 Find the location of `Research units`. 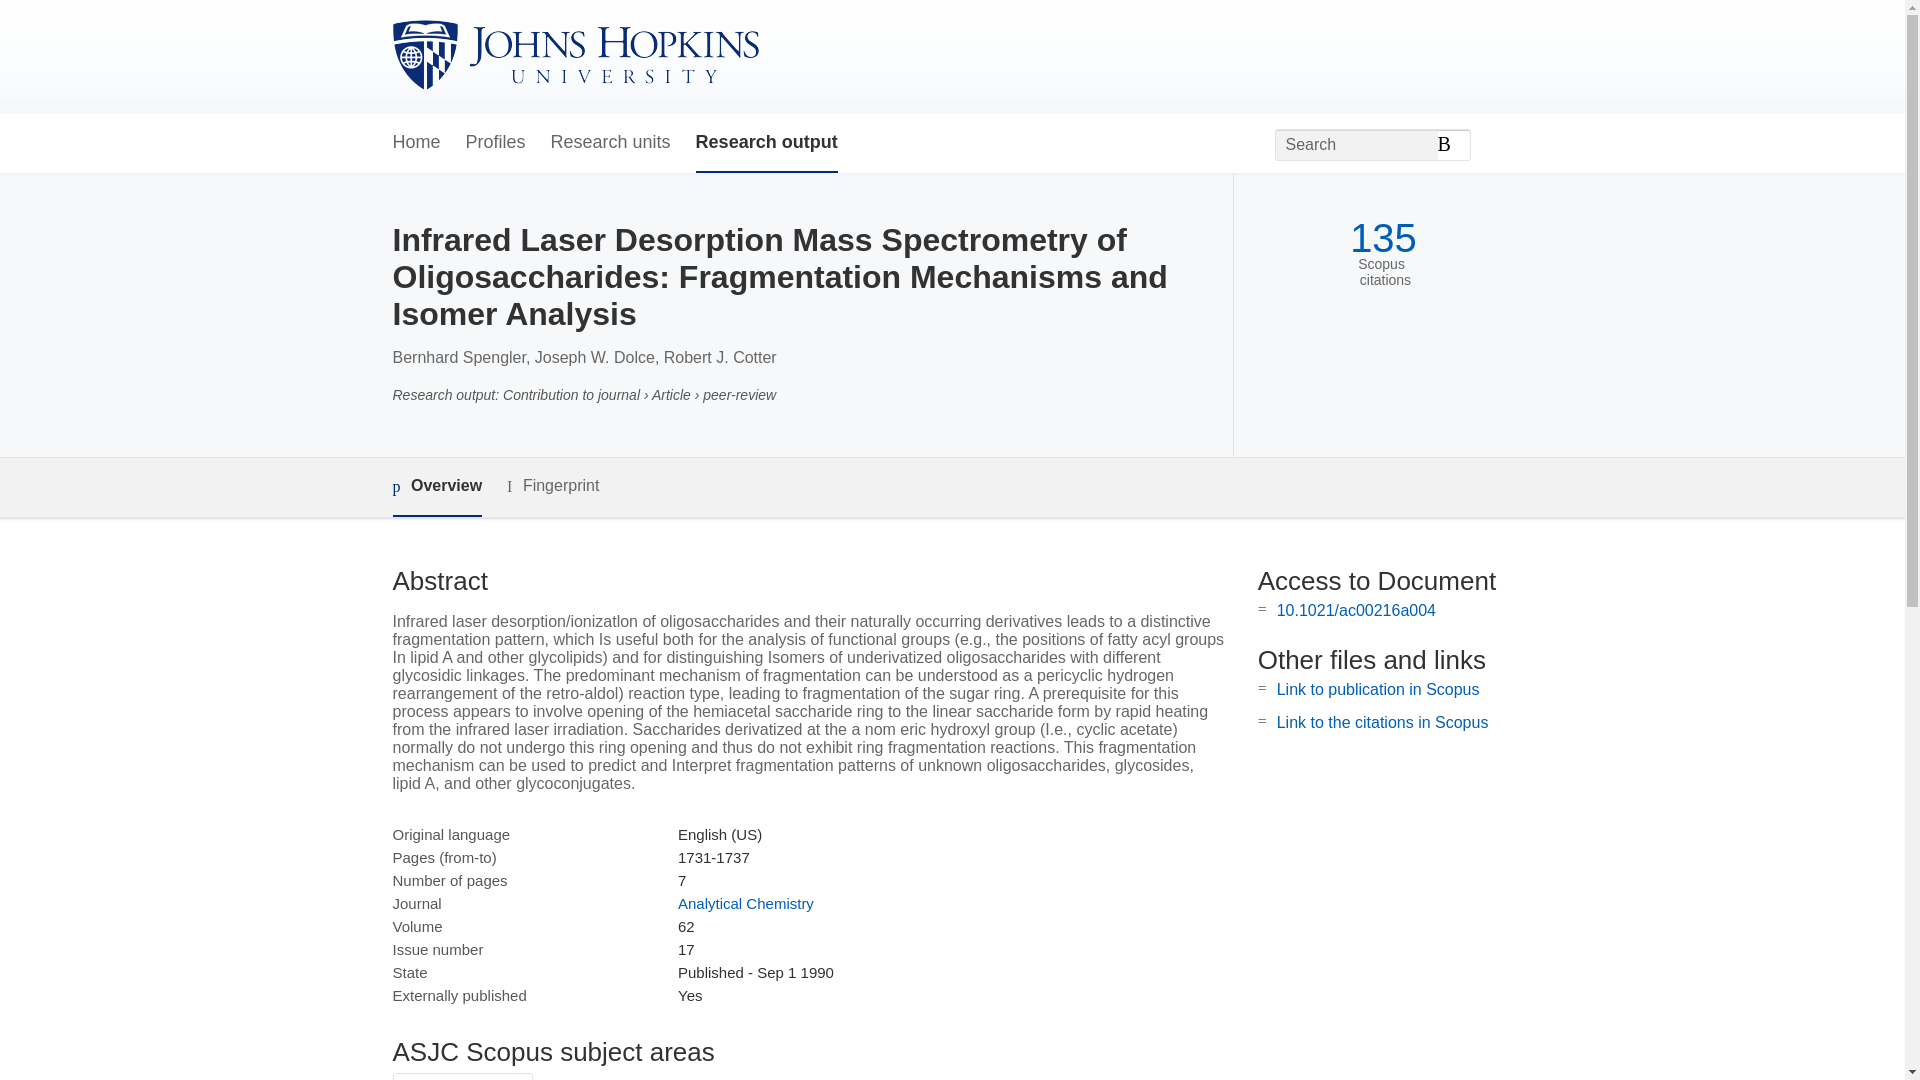

Research units is located at coordinates (610, 143).